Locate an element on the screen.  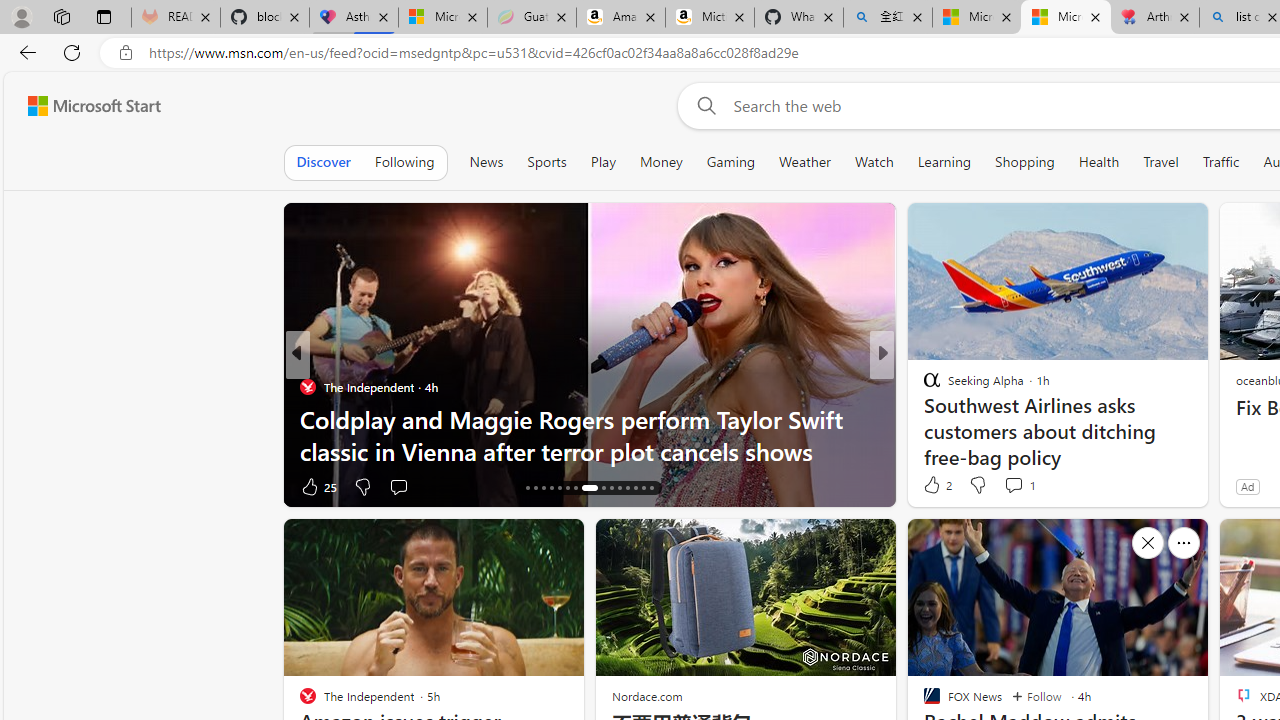
View comments 20 Comment is located at coordinates (1030, 486).